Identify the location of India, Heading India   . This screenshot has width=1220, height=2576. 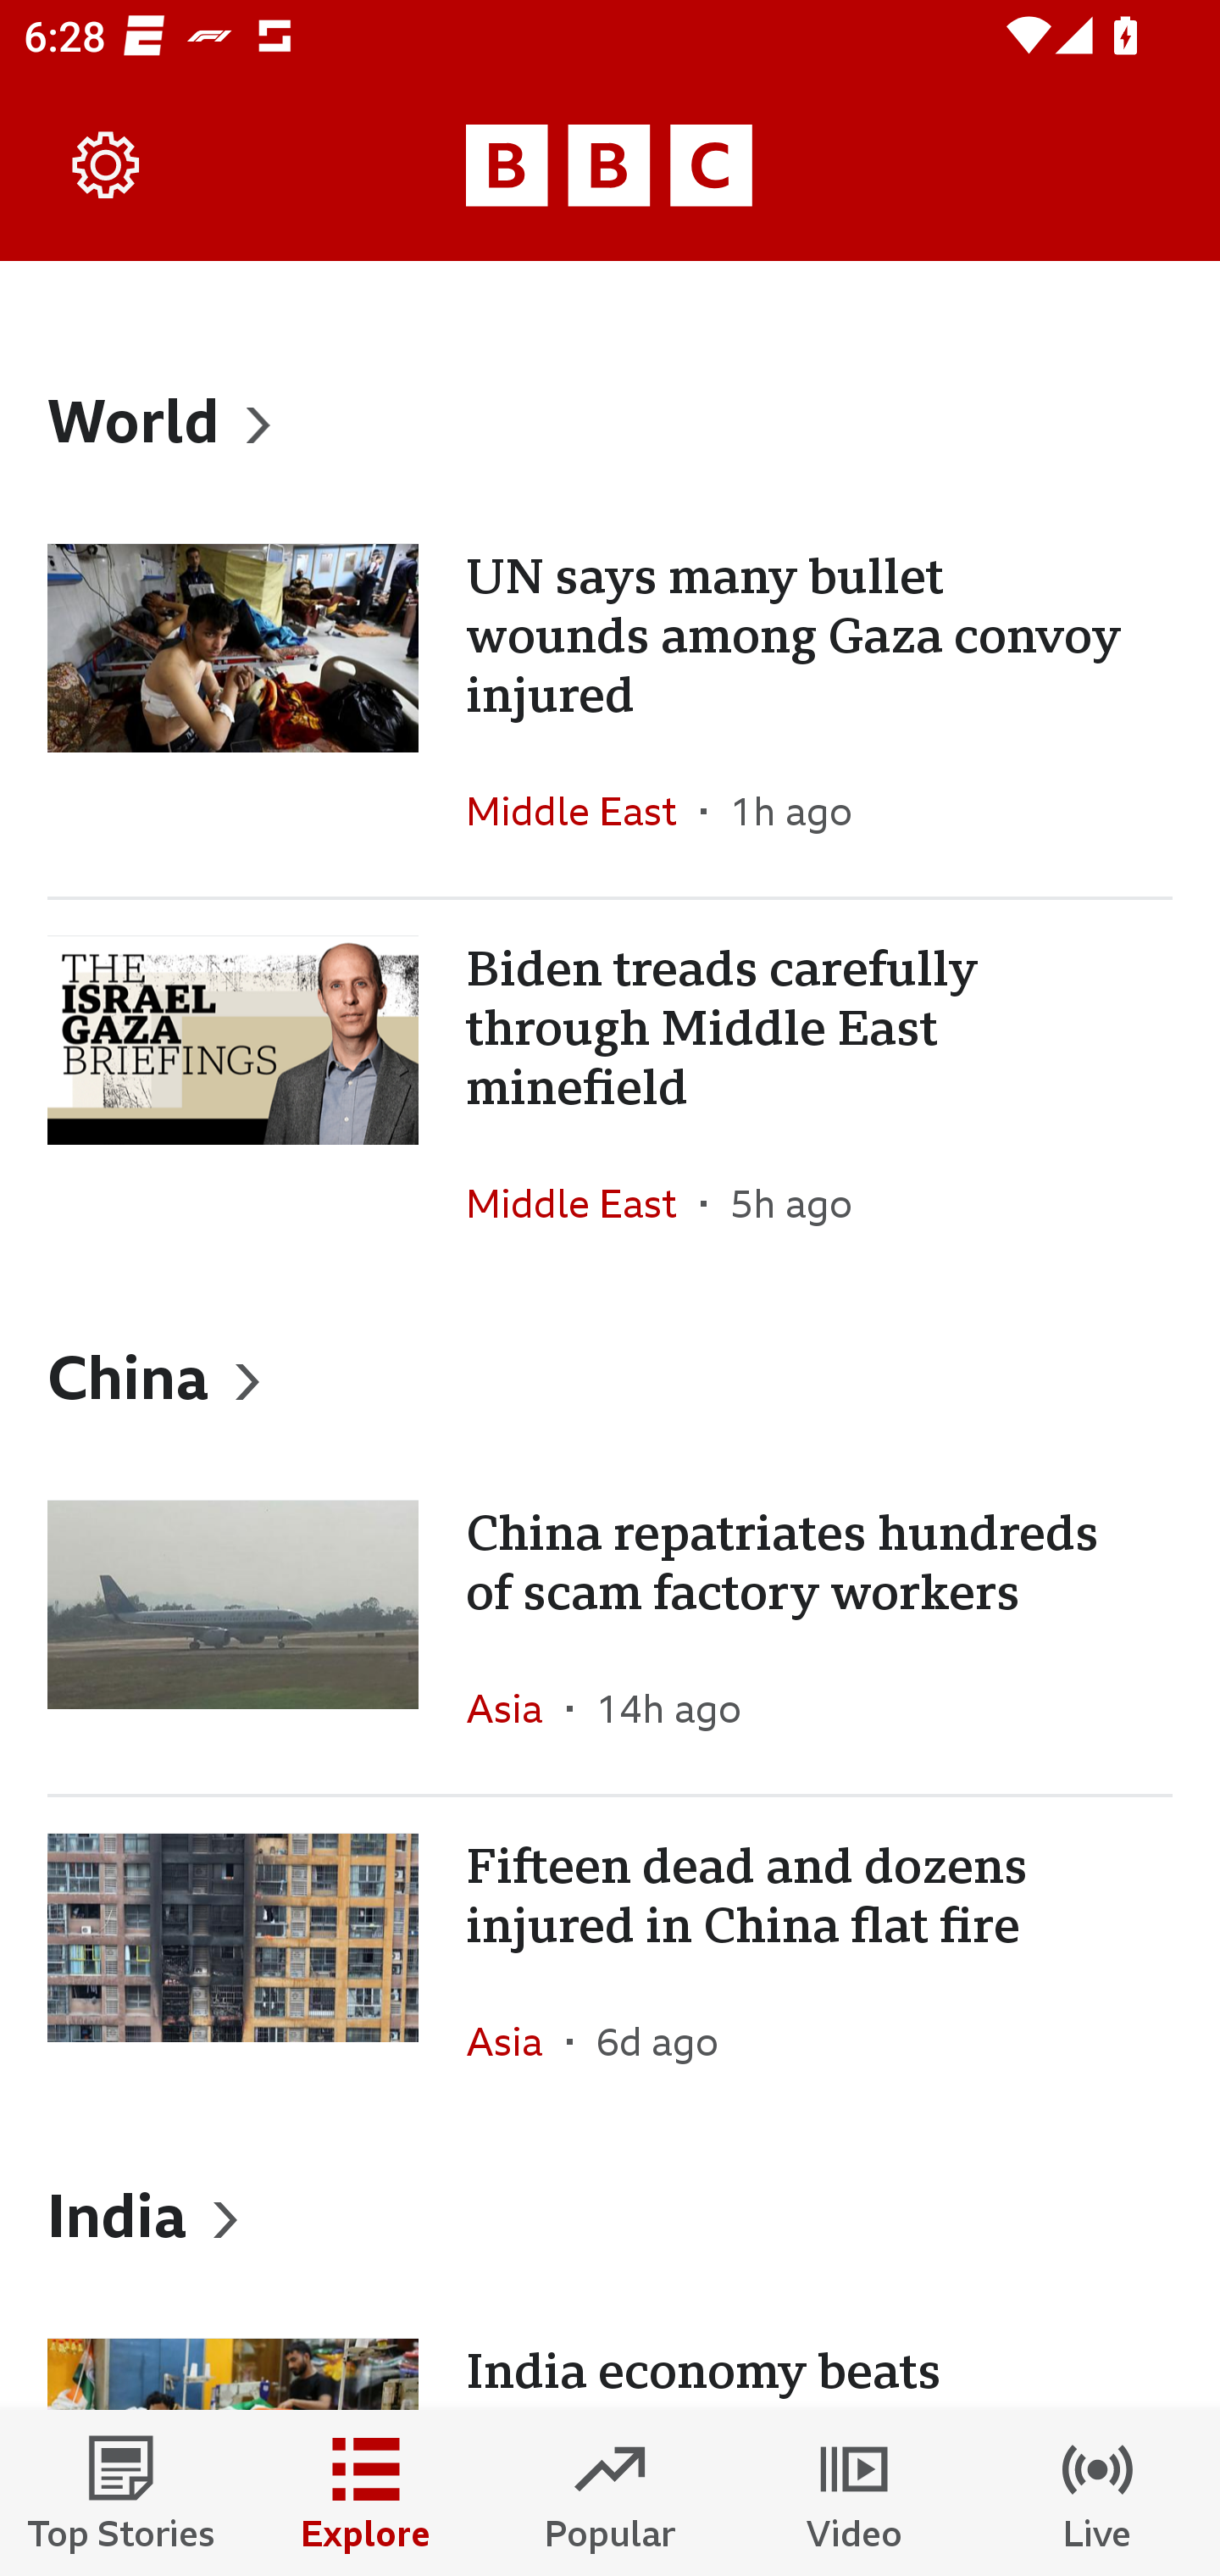
(610, 2215).